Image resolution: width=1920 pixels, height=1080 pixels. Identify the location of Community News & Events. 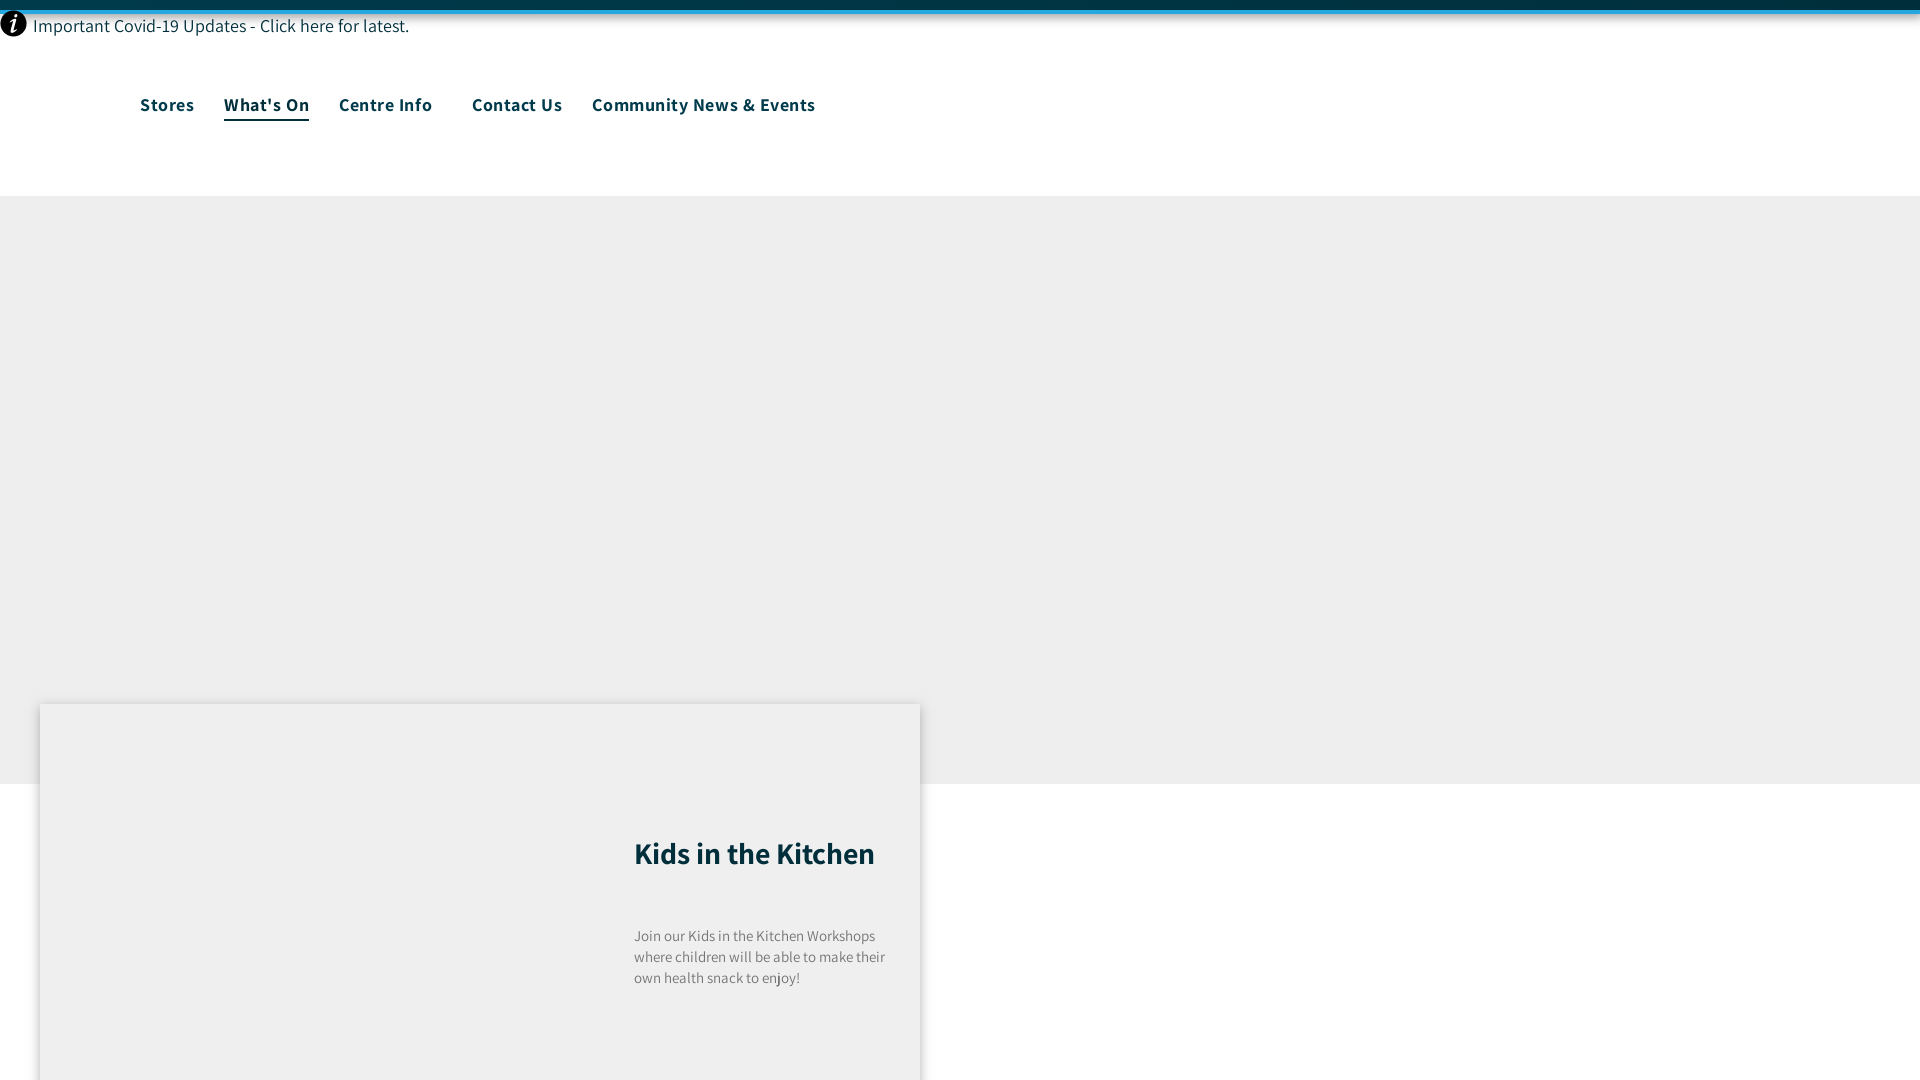
(704, 104).